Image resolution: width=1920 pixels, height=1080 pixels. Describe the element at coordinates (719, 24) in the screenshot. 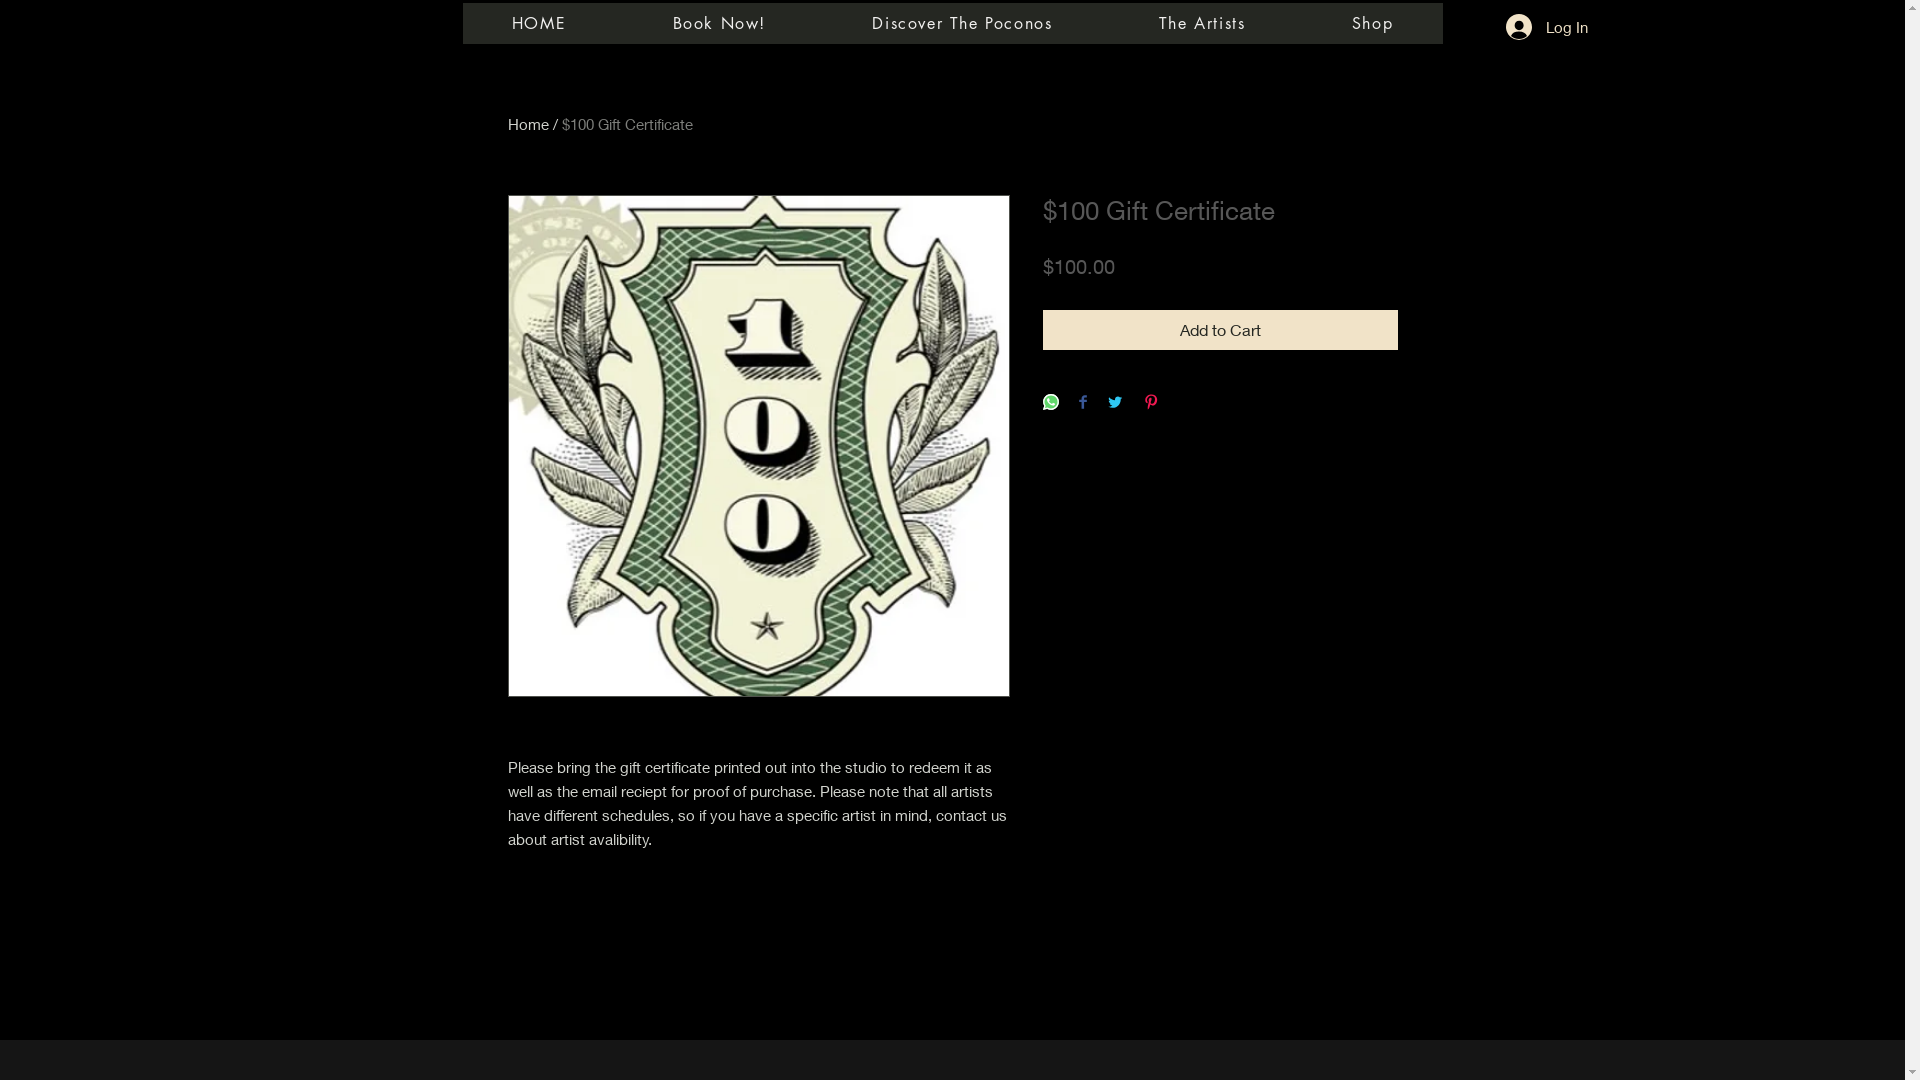

I see `Book Now!` at that location.